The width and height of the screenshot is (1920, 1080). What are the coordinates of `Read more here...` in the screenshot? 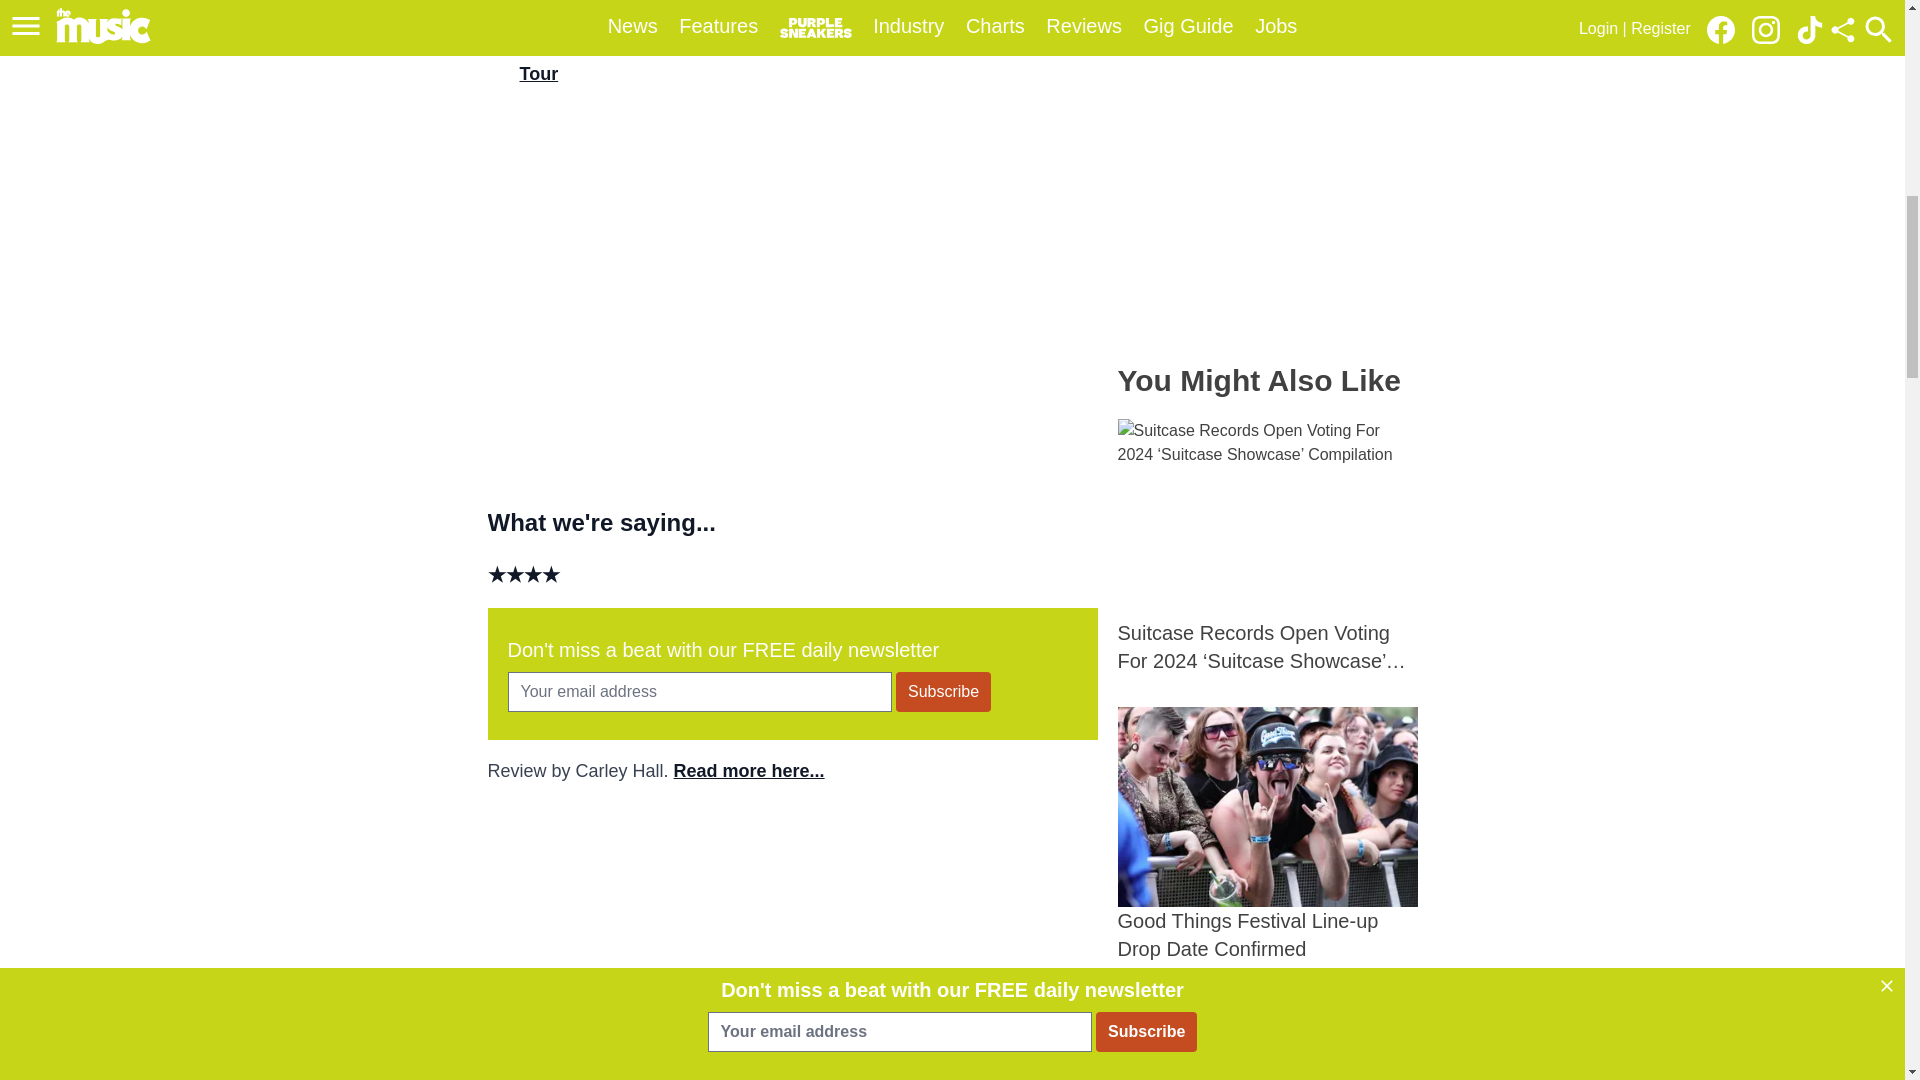 It's located at (749, 770).